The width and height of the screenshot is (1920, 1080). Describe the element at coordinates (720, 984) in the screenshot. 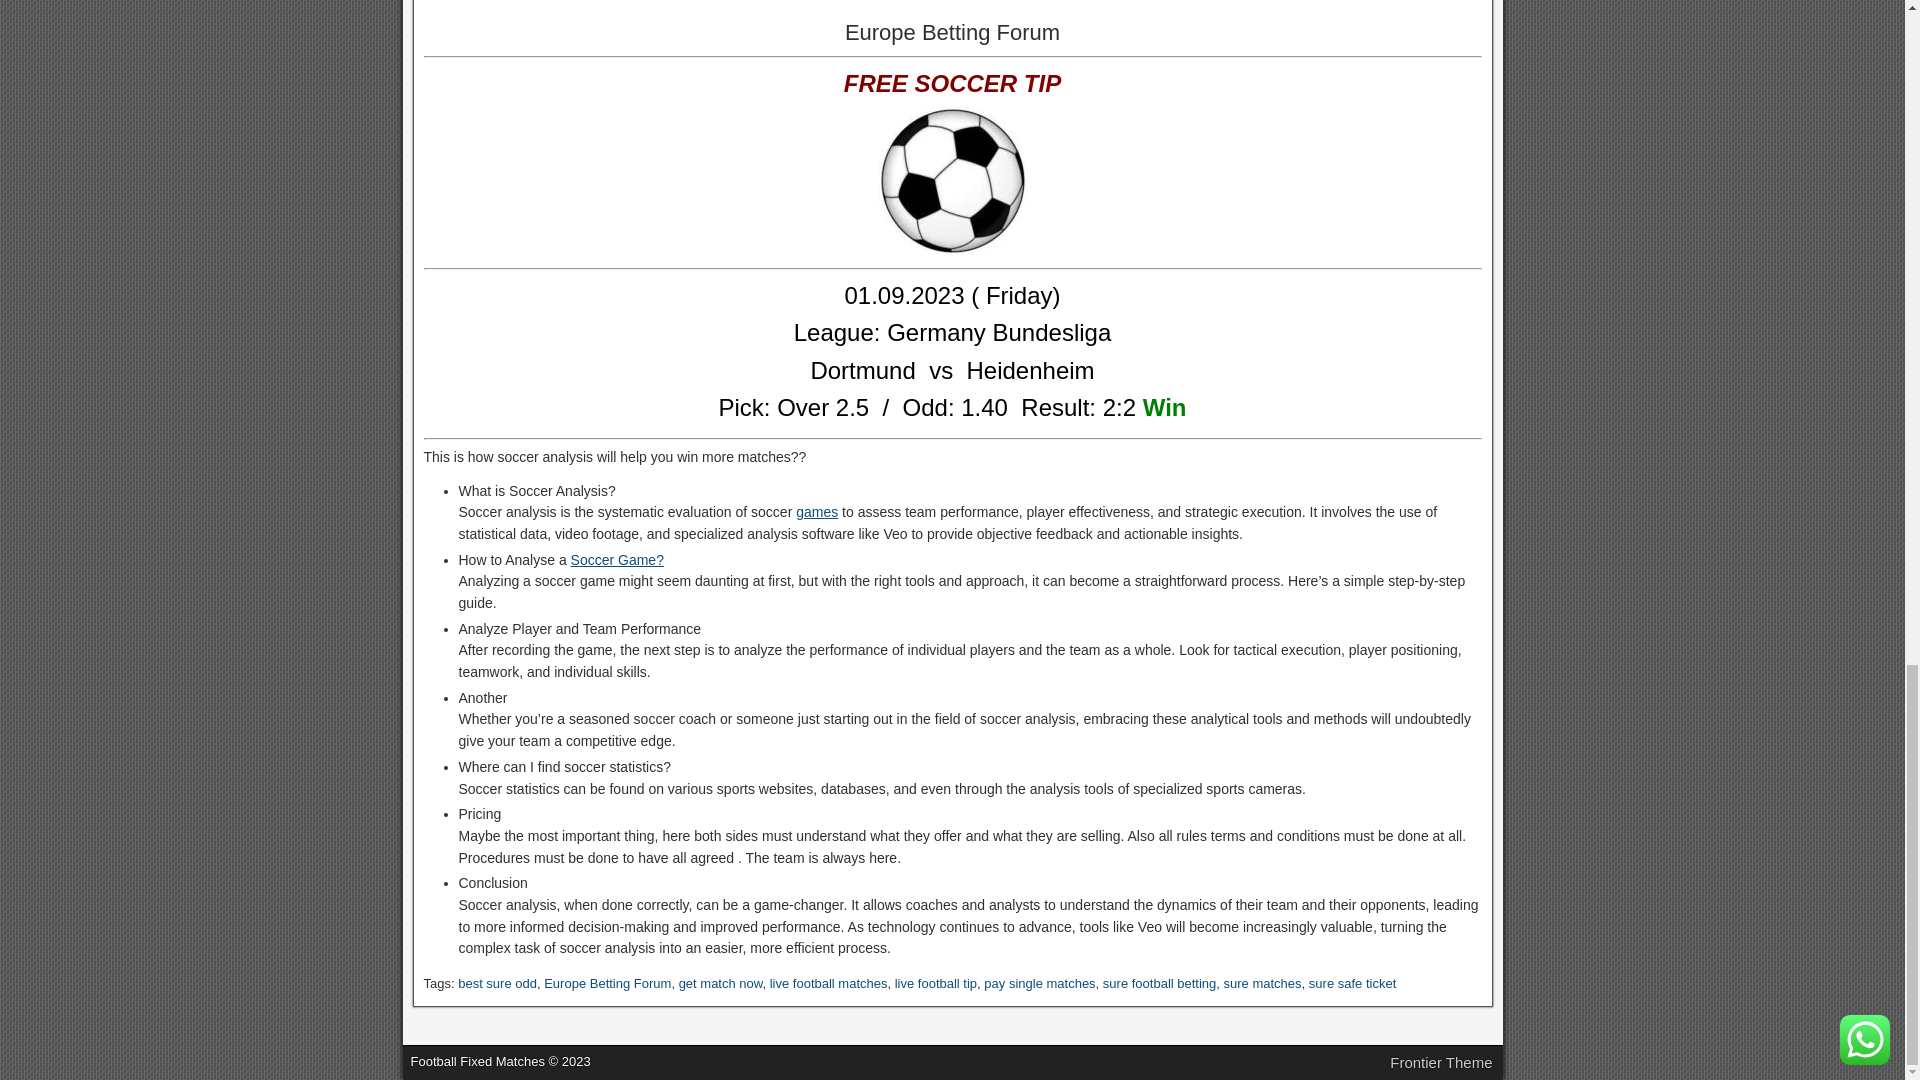

I see `get match now` at that location.